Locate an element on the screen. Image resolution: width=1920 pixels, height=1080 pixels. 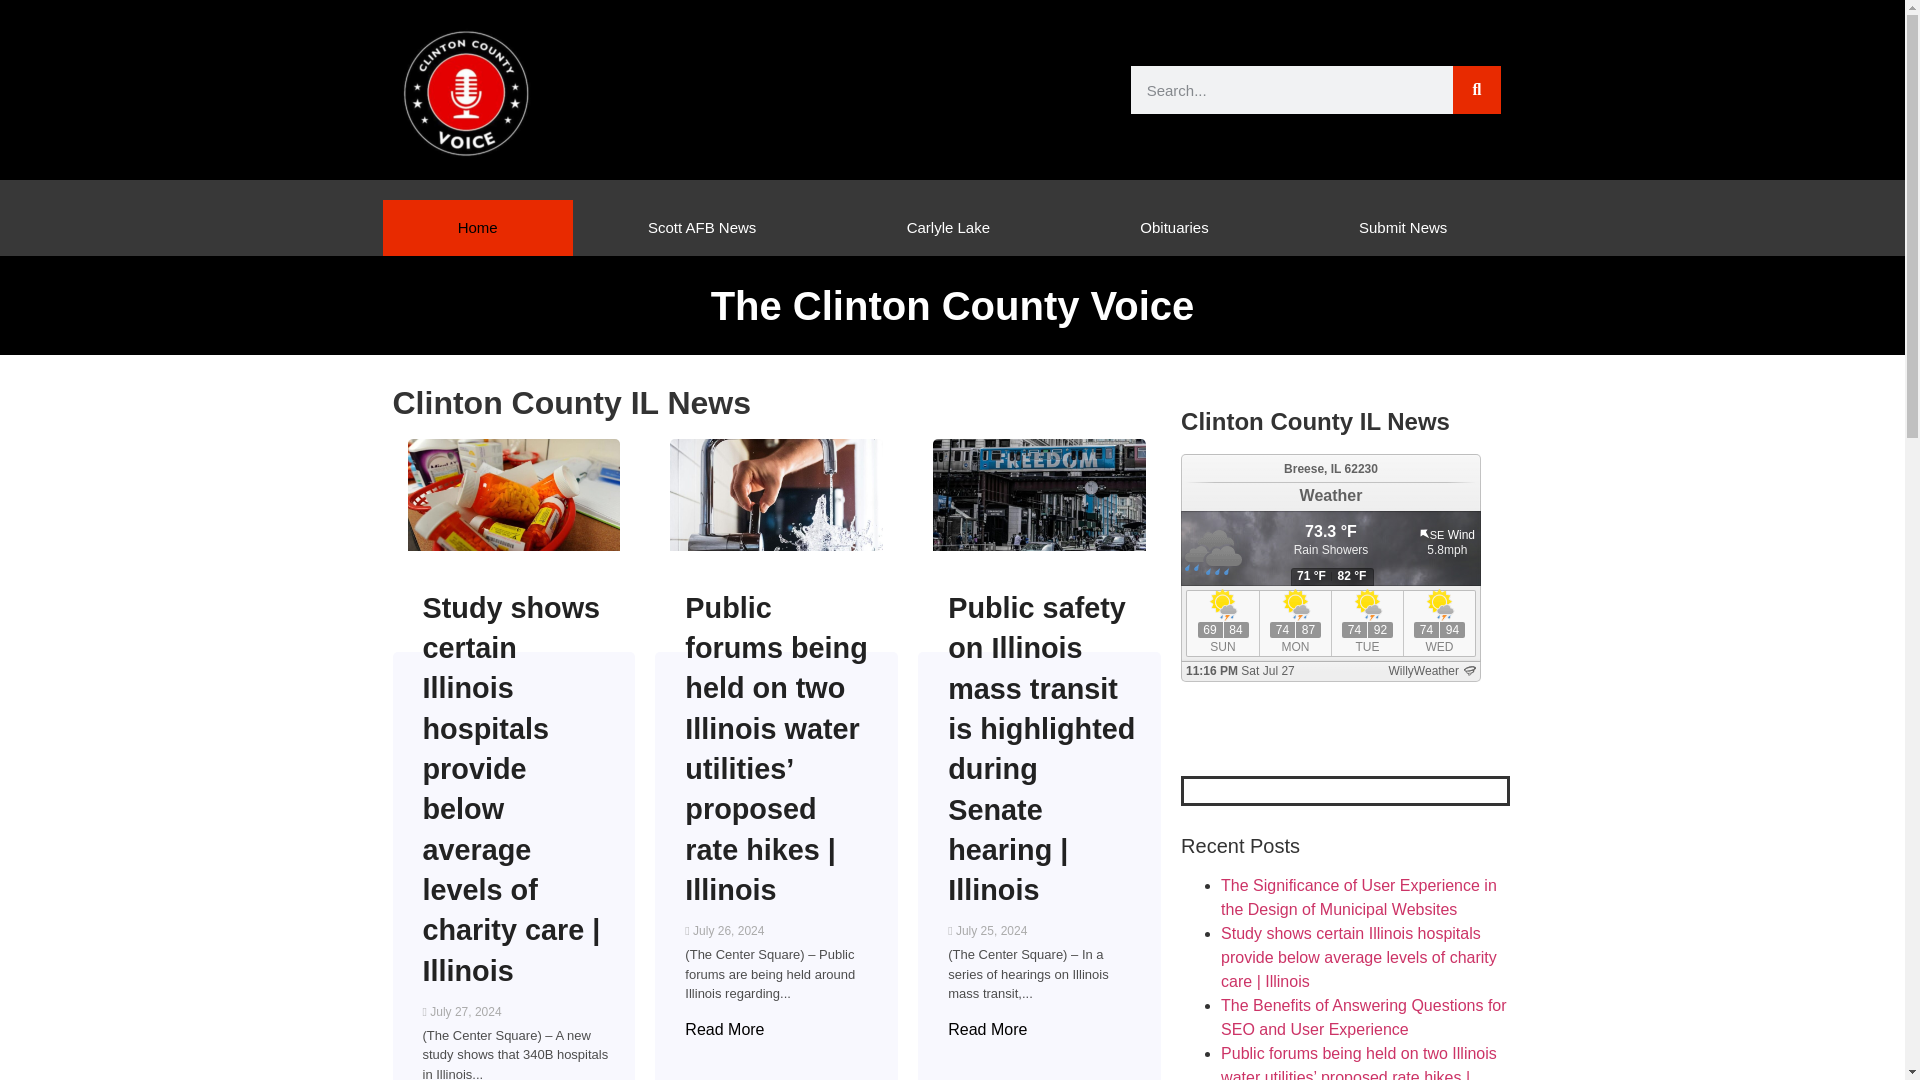
Submit News is located at coordinates (1403, 227).